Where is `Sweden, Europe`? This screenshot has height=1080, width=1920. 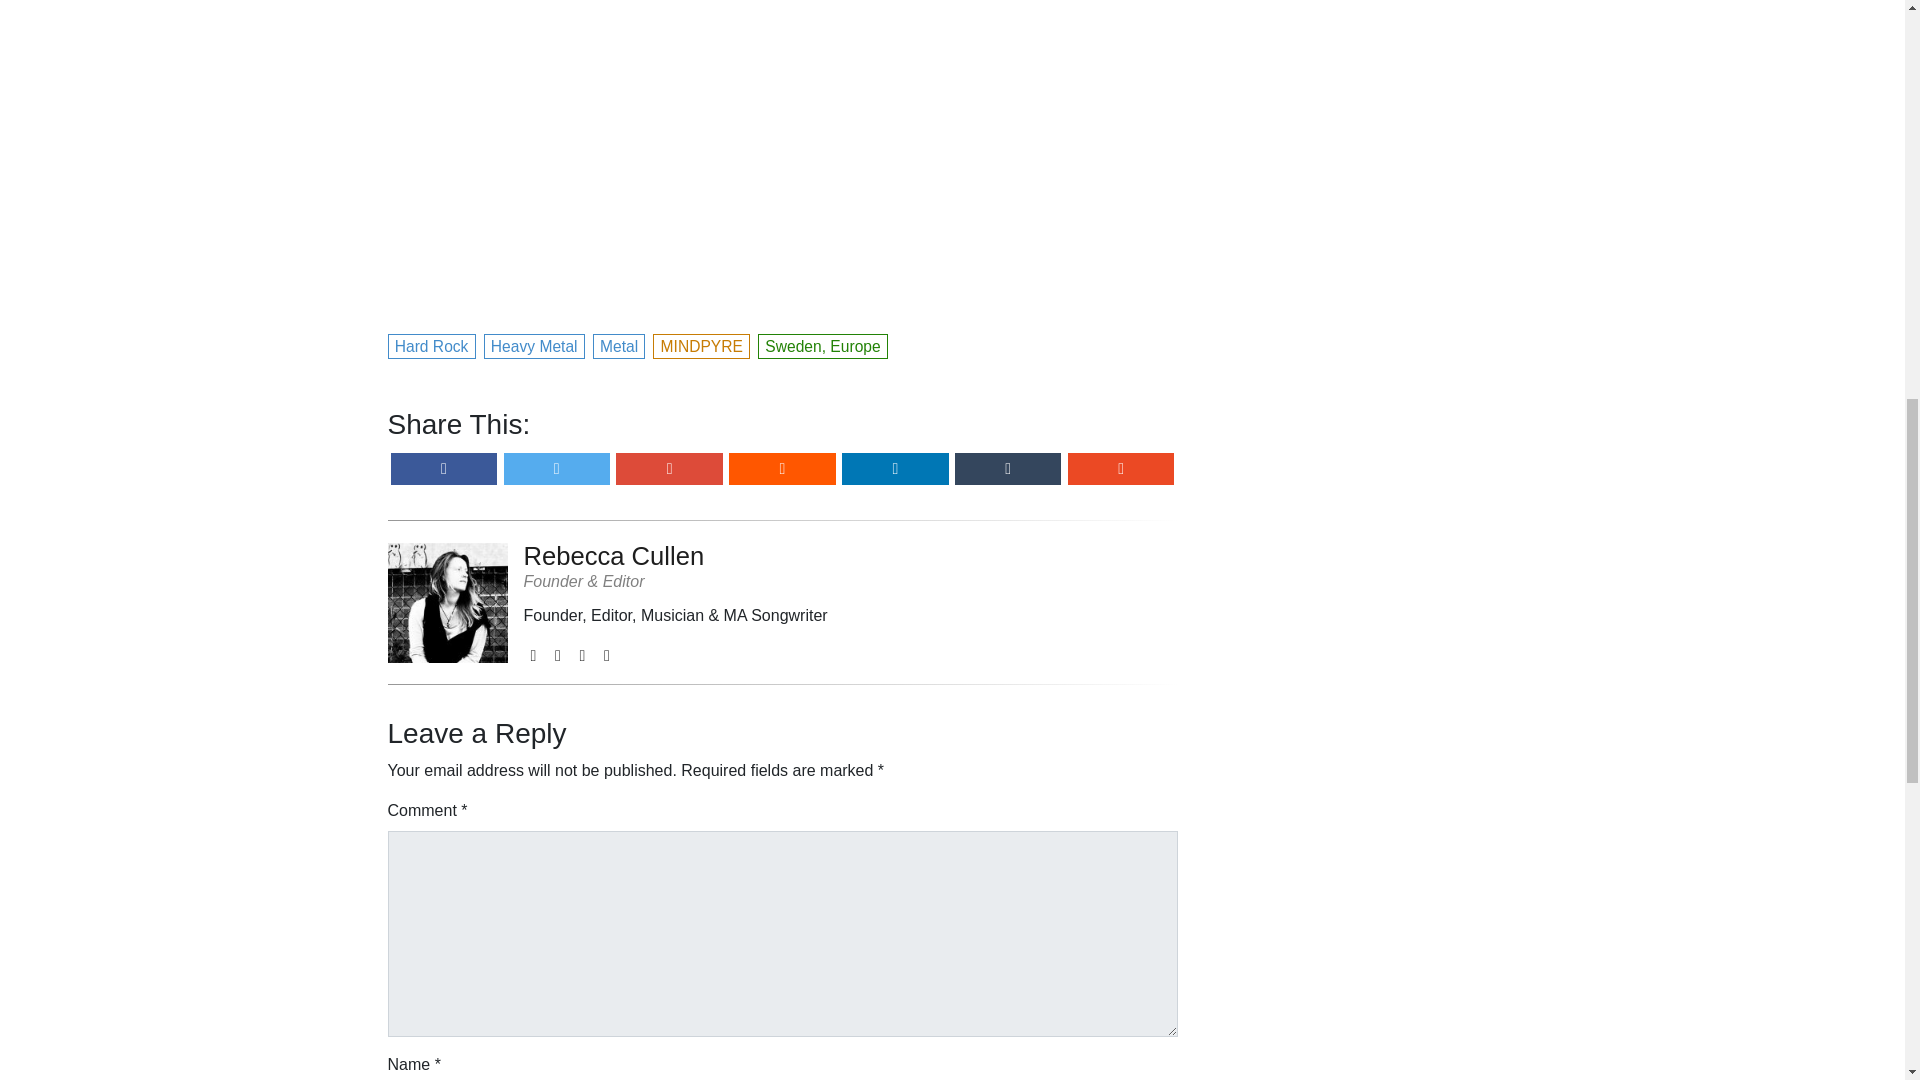 Sweden, Europe is located at coordinates (823, 344).